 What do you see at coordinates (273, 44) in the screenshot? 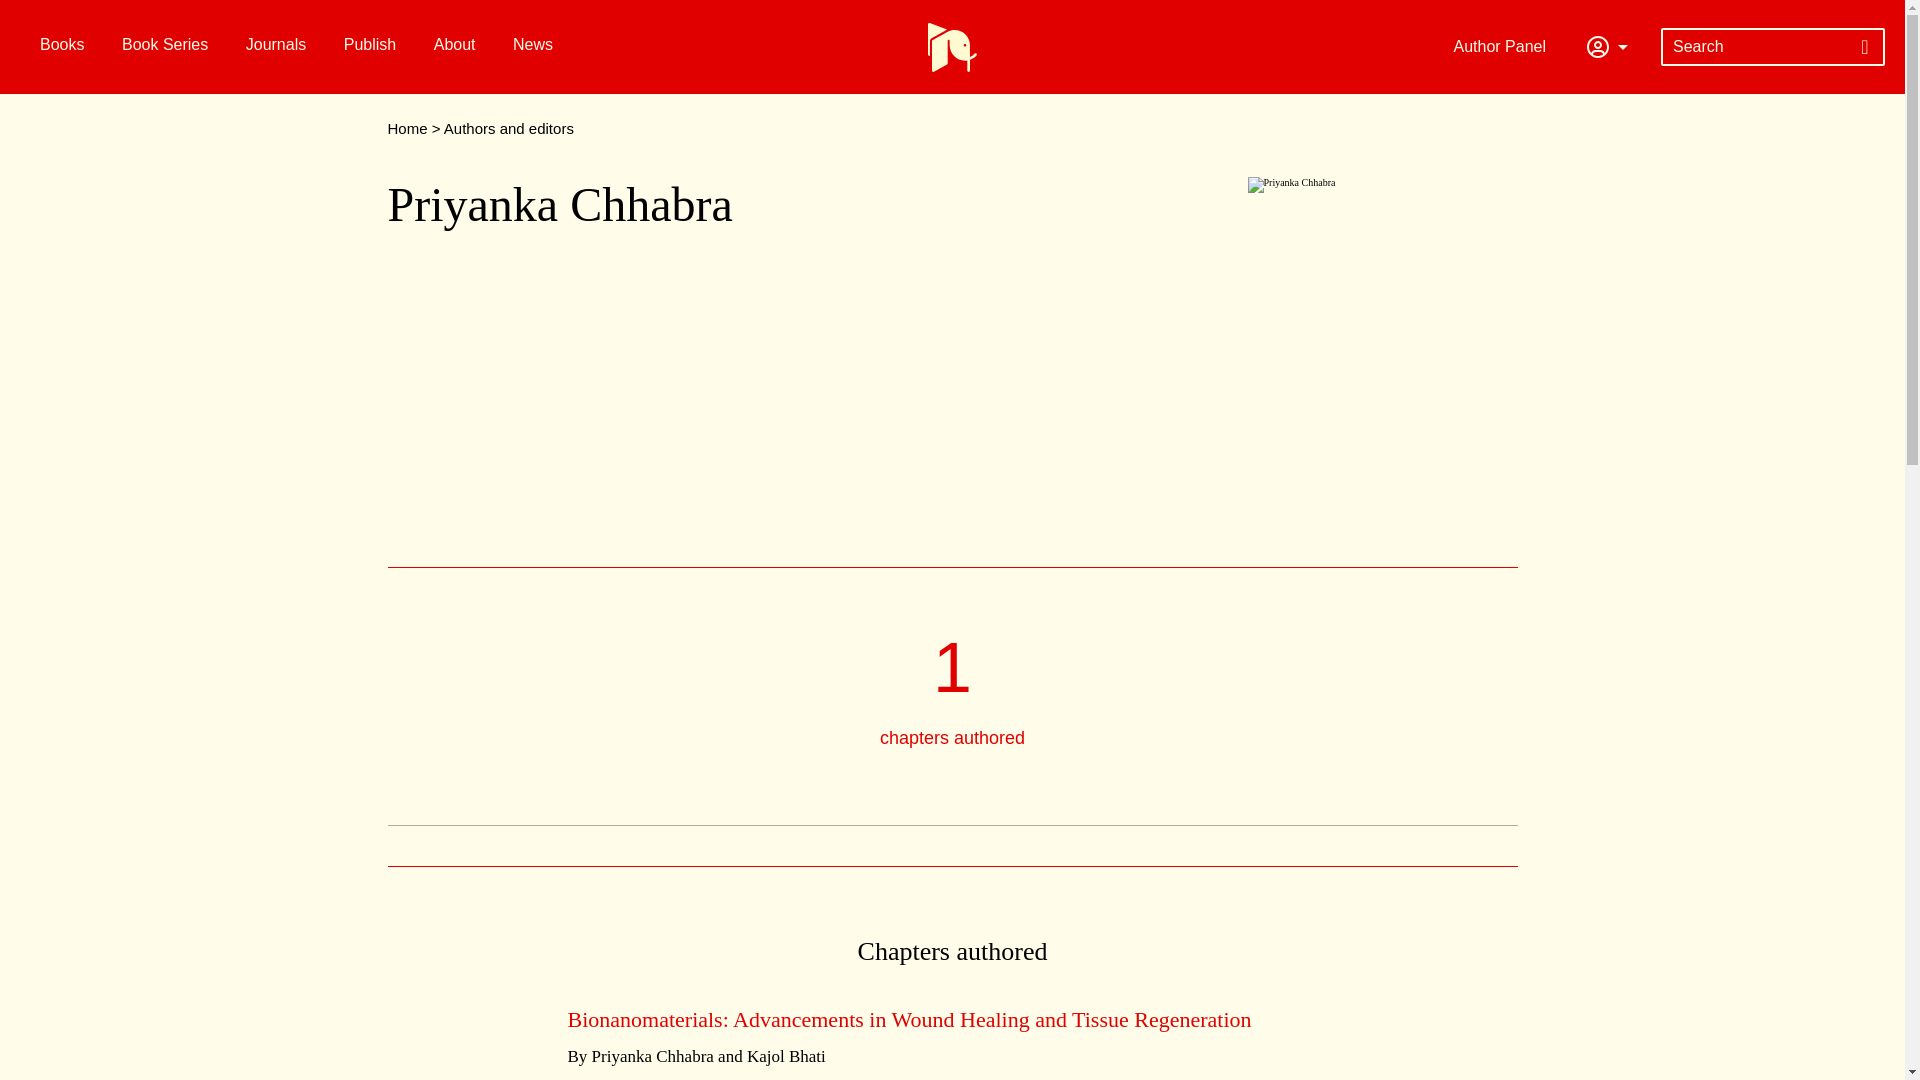
I see `Journals` at bounding box center [273, 44].